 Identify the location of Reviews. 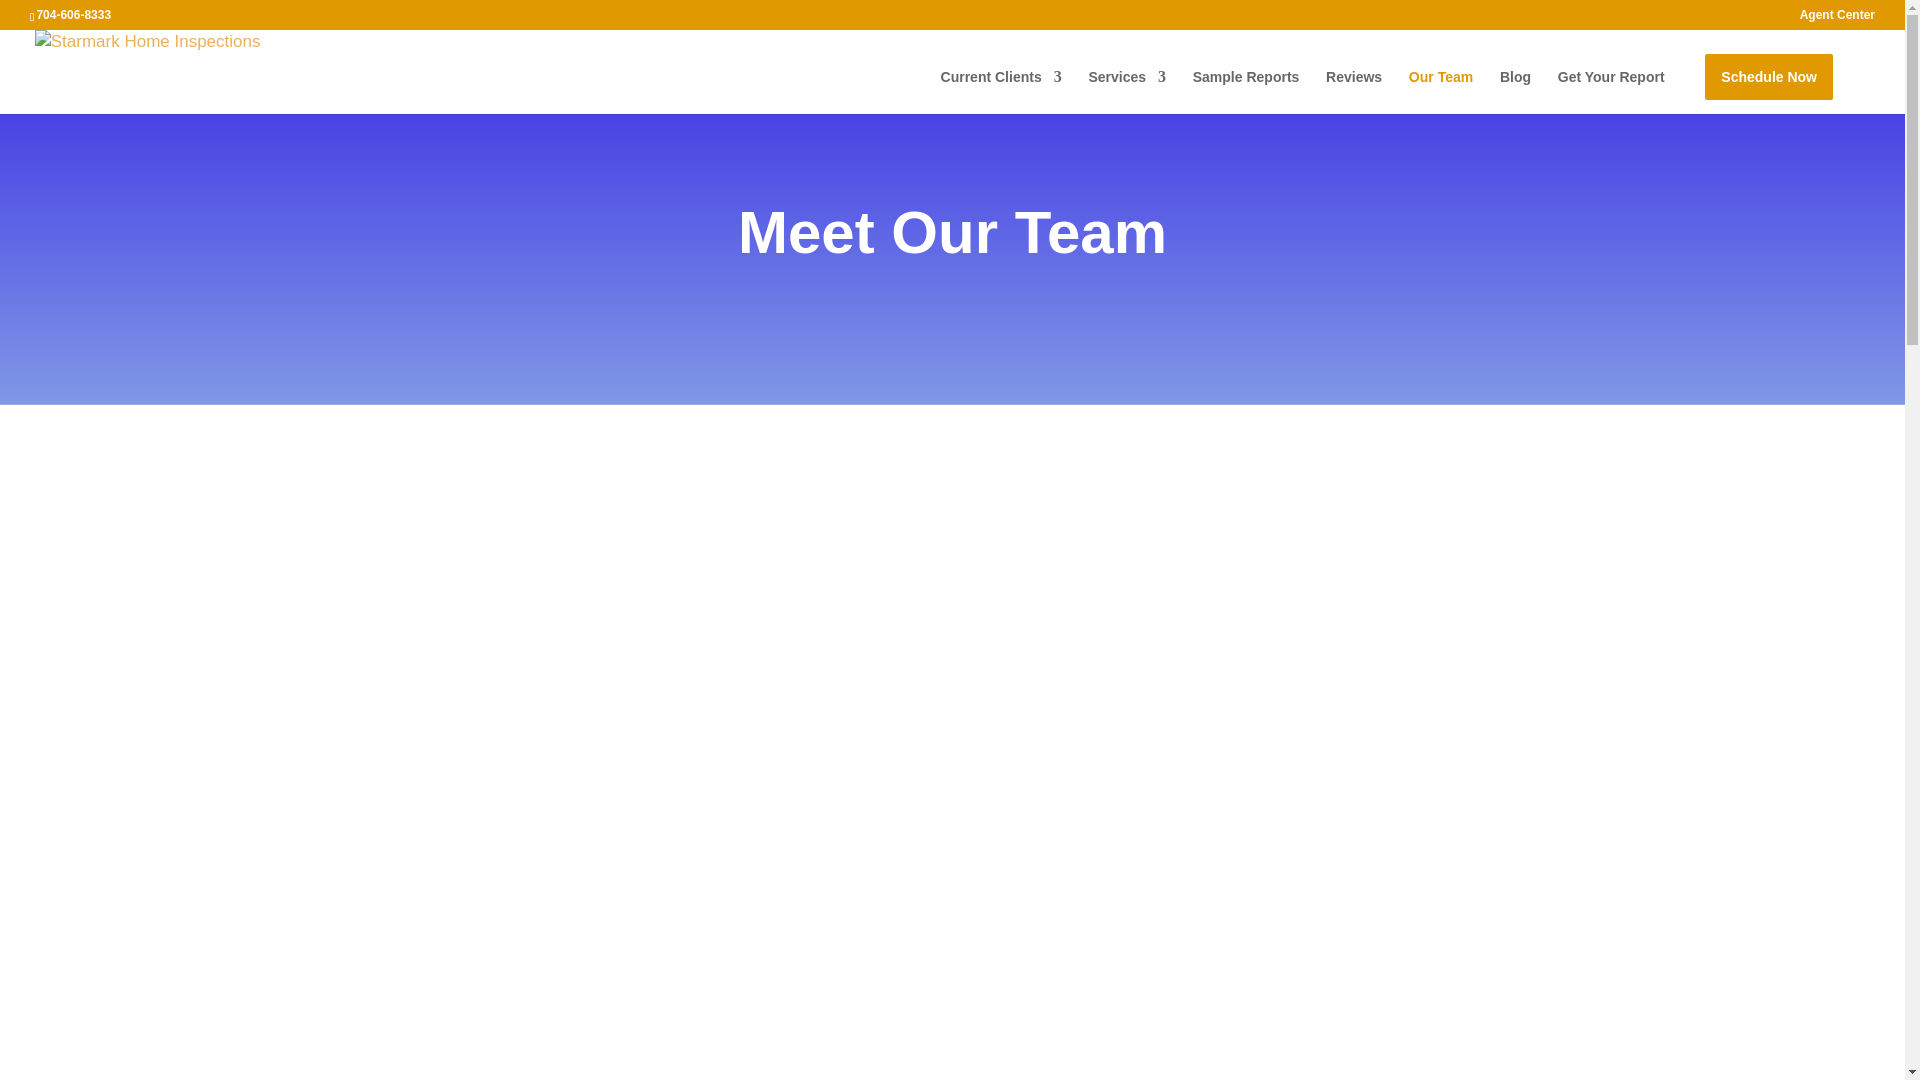
(1354, 89).